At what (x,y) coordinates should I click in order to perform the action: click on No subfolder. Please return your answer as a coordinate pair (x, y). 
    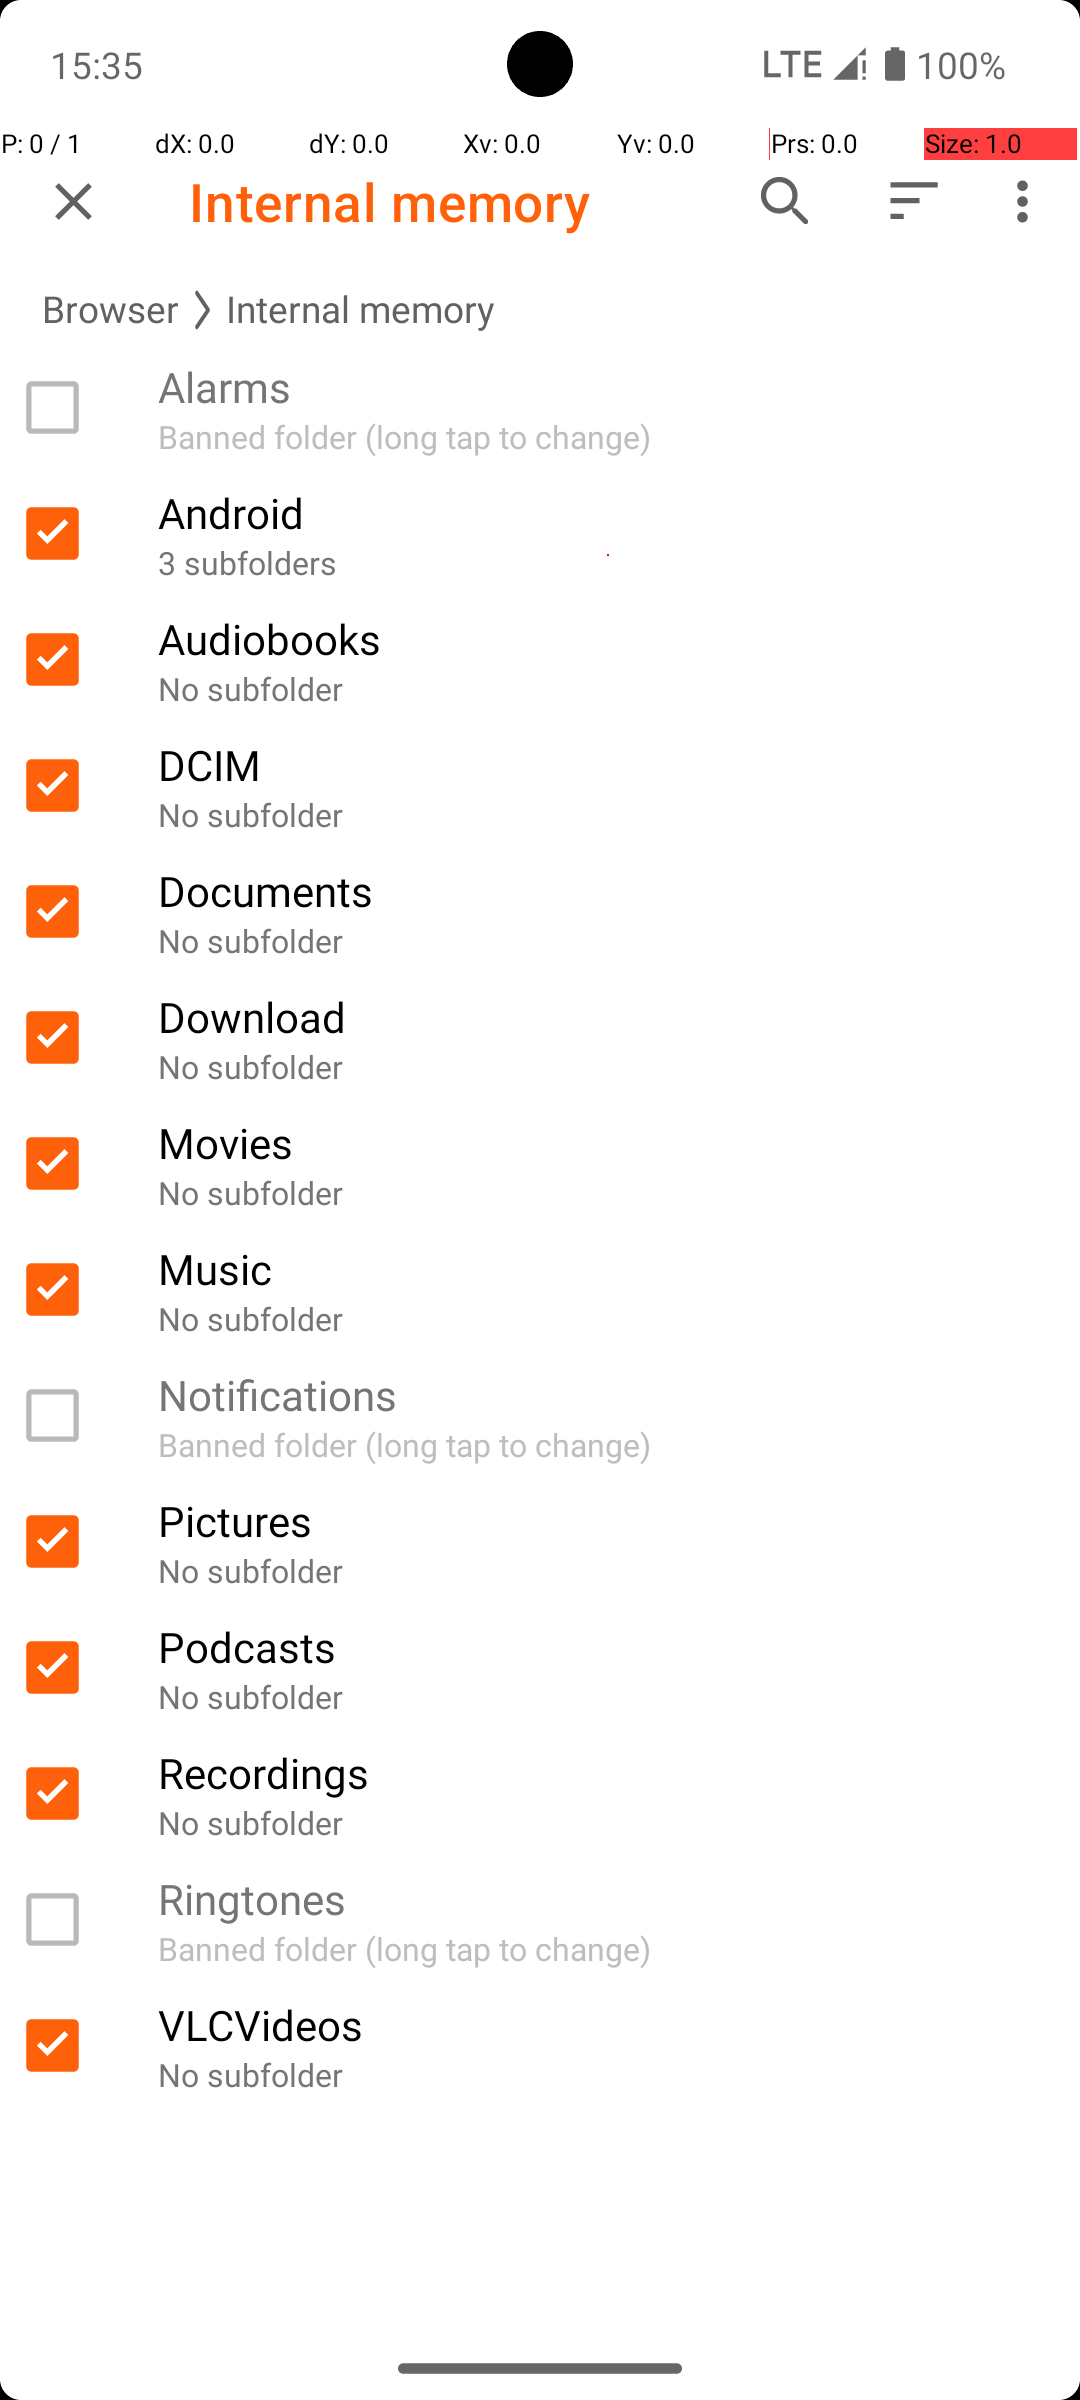
    Looking at the image, I should click on (608, 688).